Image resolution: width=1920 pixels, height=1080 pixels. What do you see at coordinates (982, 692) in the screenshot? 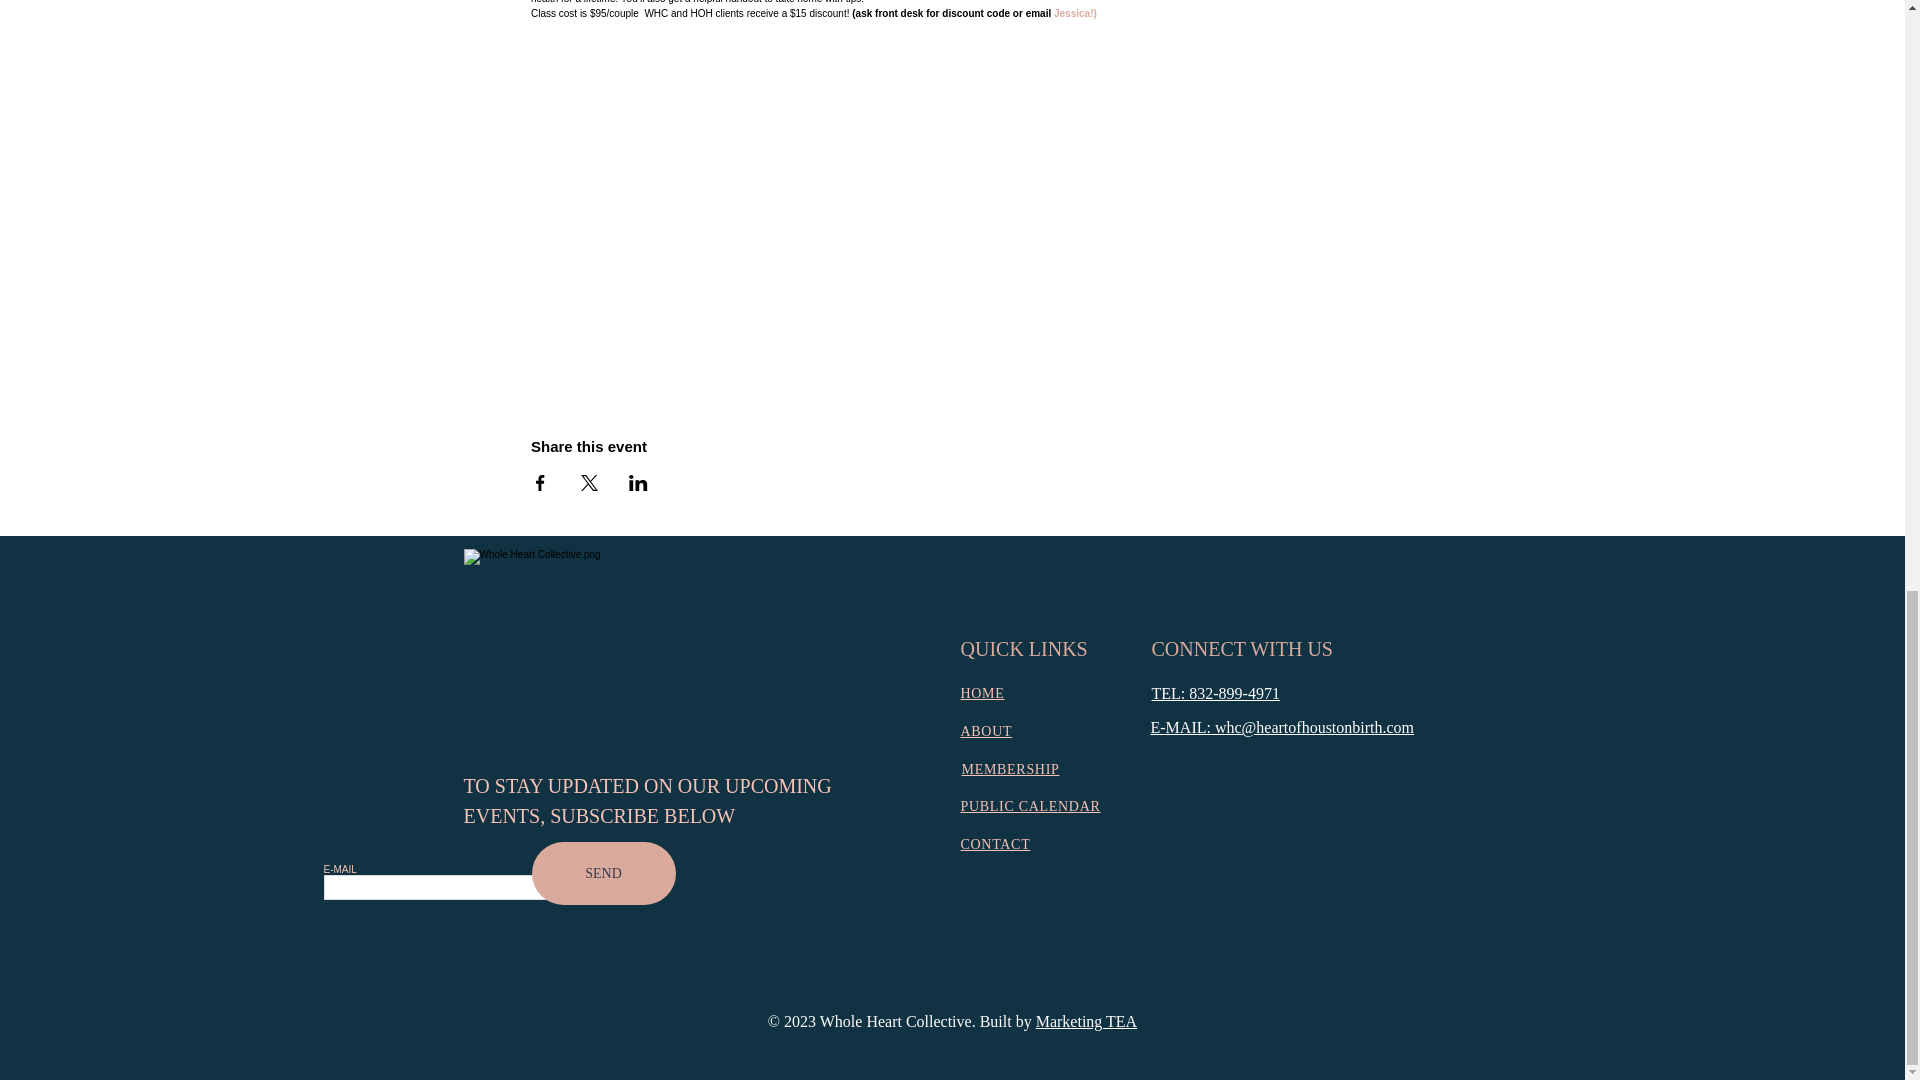
I see `HOME` at bounding box center [982, 692].